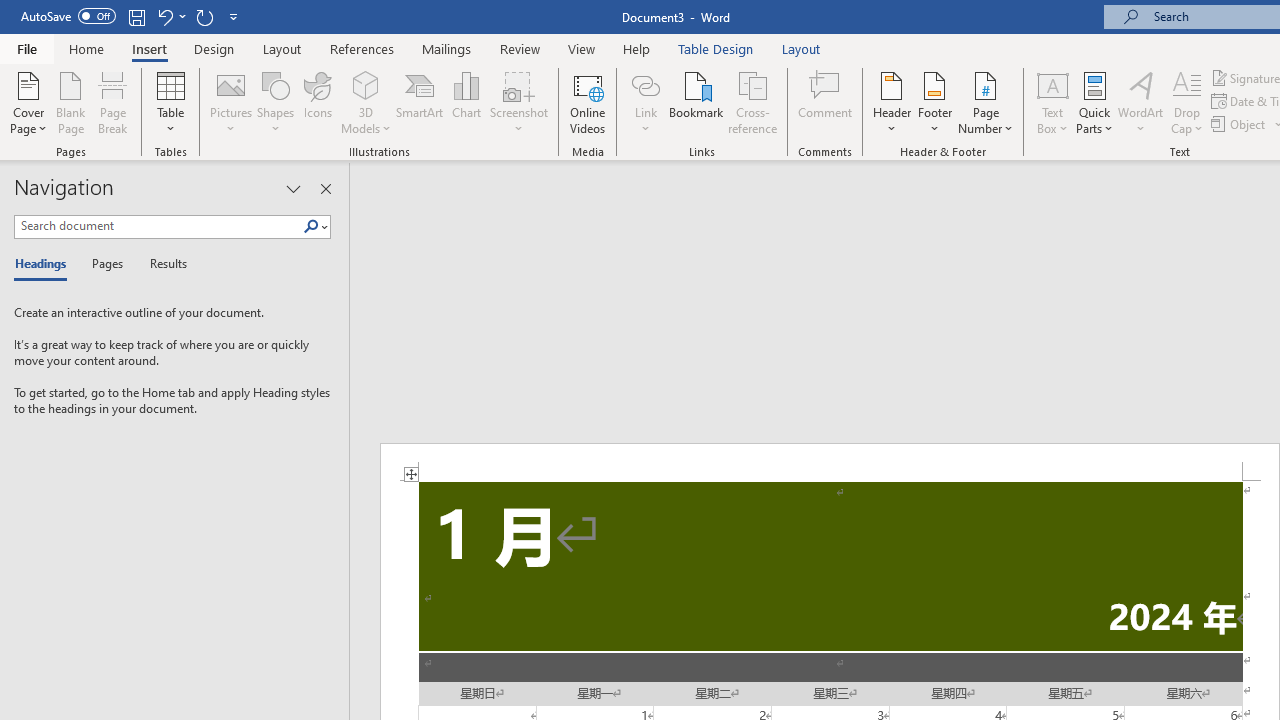  Describe the element at coordinates (311, 226) in the screenshot. I see `Class: NetUIImage` at that location.